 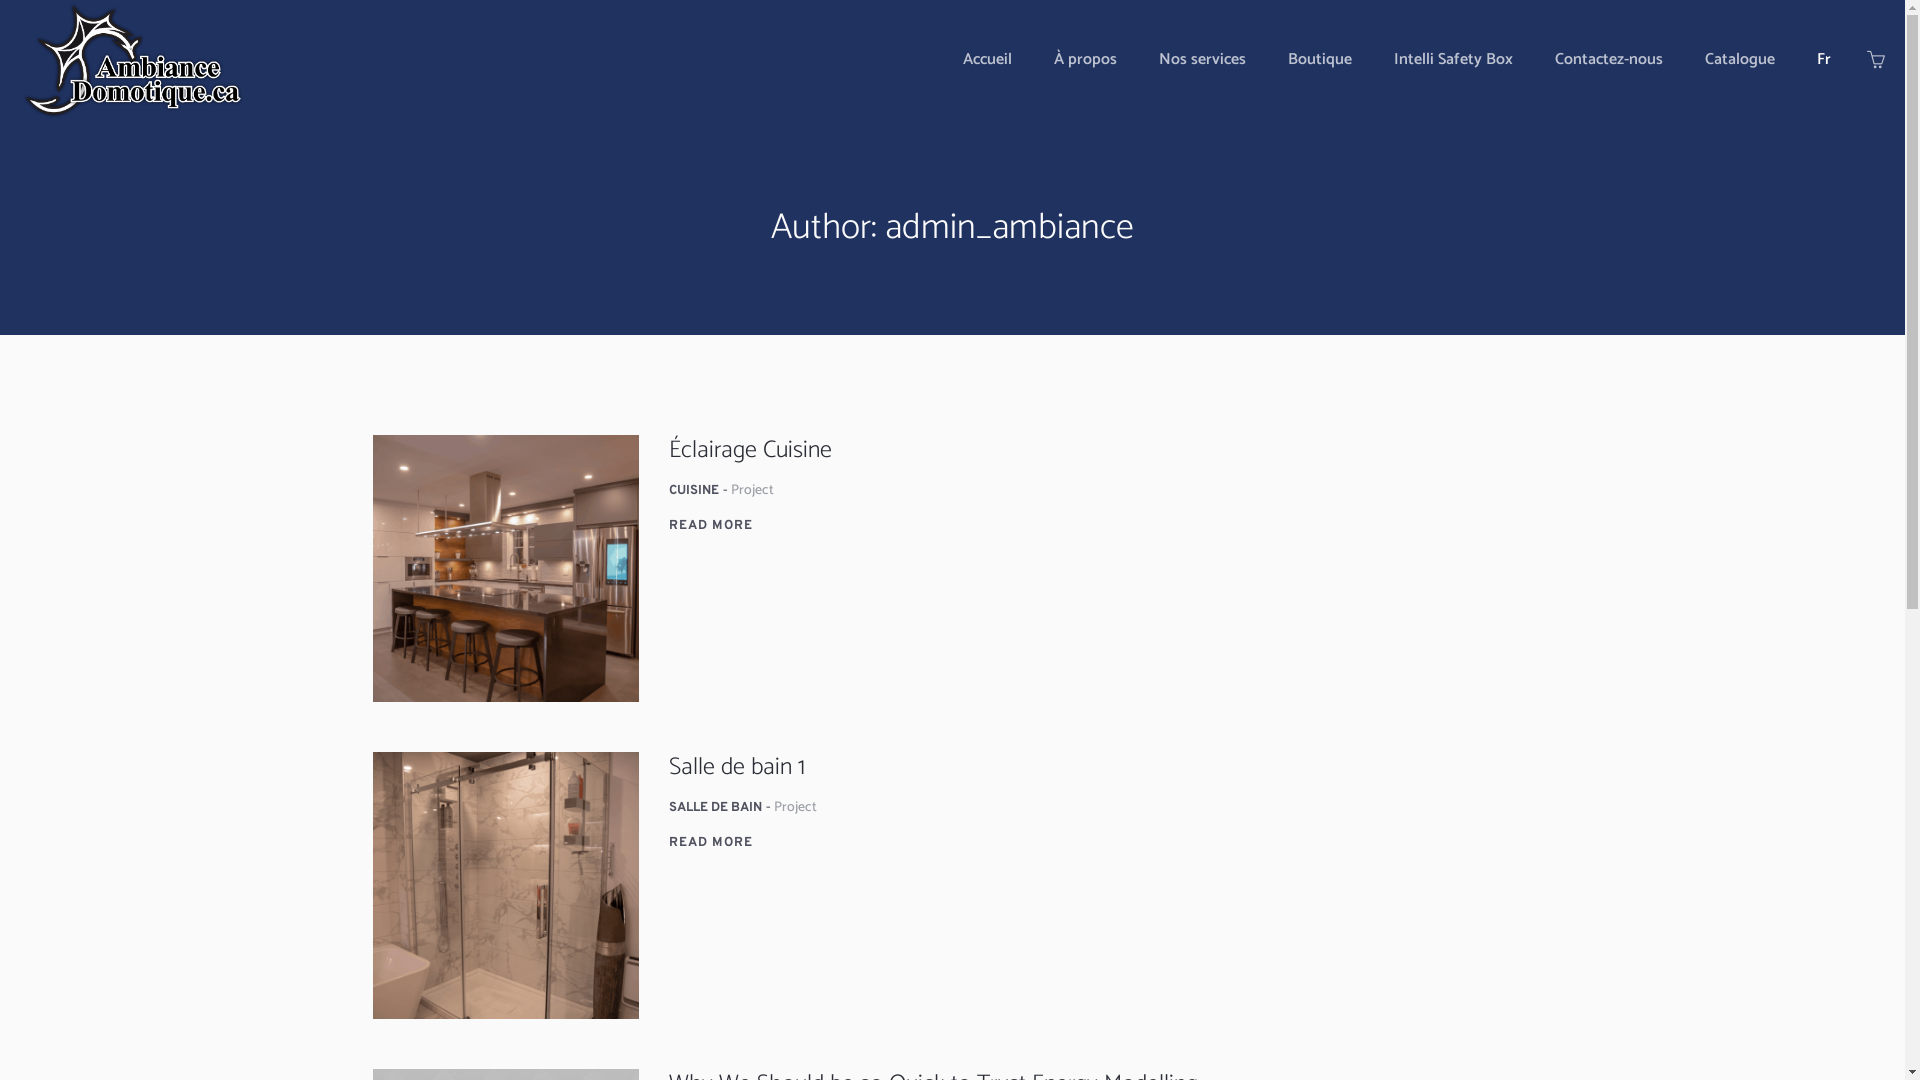 What do you see at coordinates (1320, 60) in the screenshot?
I see `Boutique` at bounding box center [1320, 60].